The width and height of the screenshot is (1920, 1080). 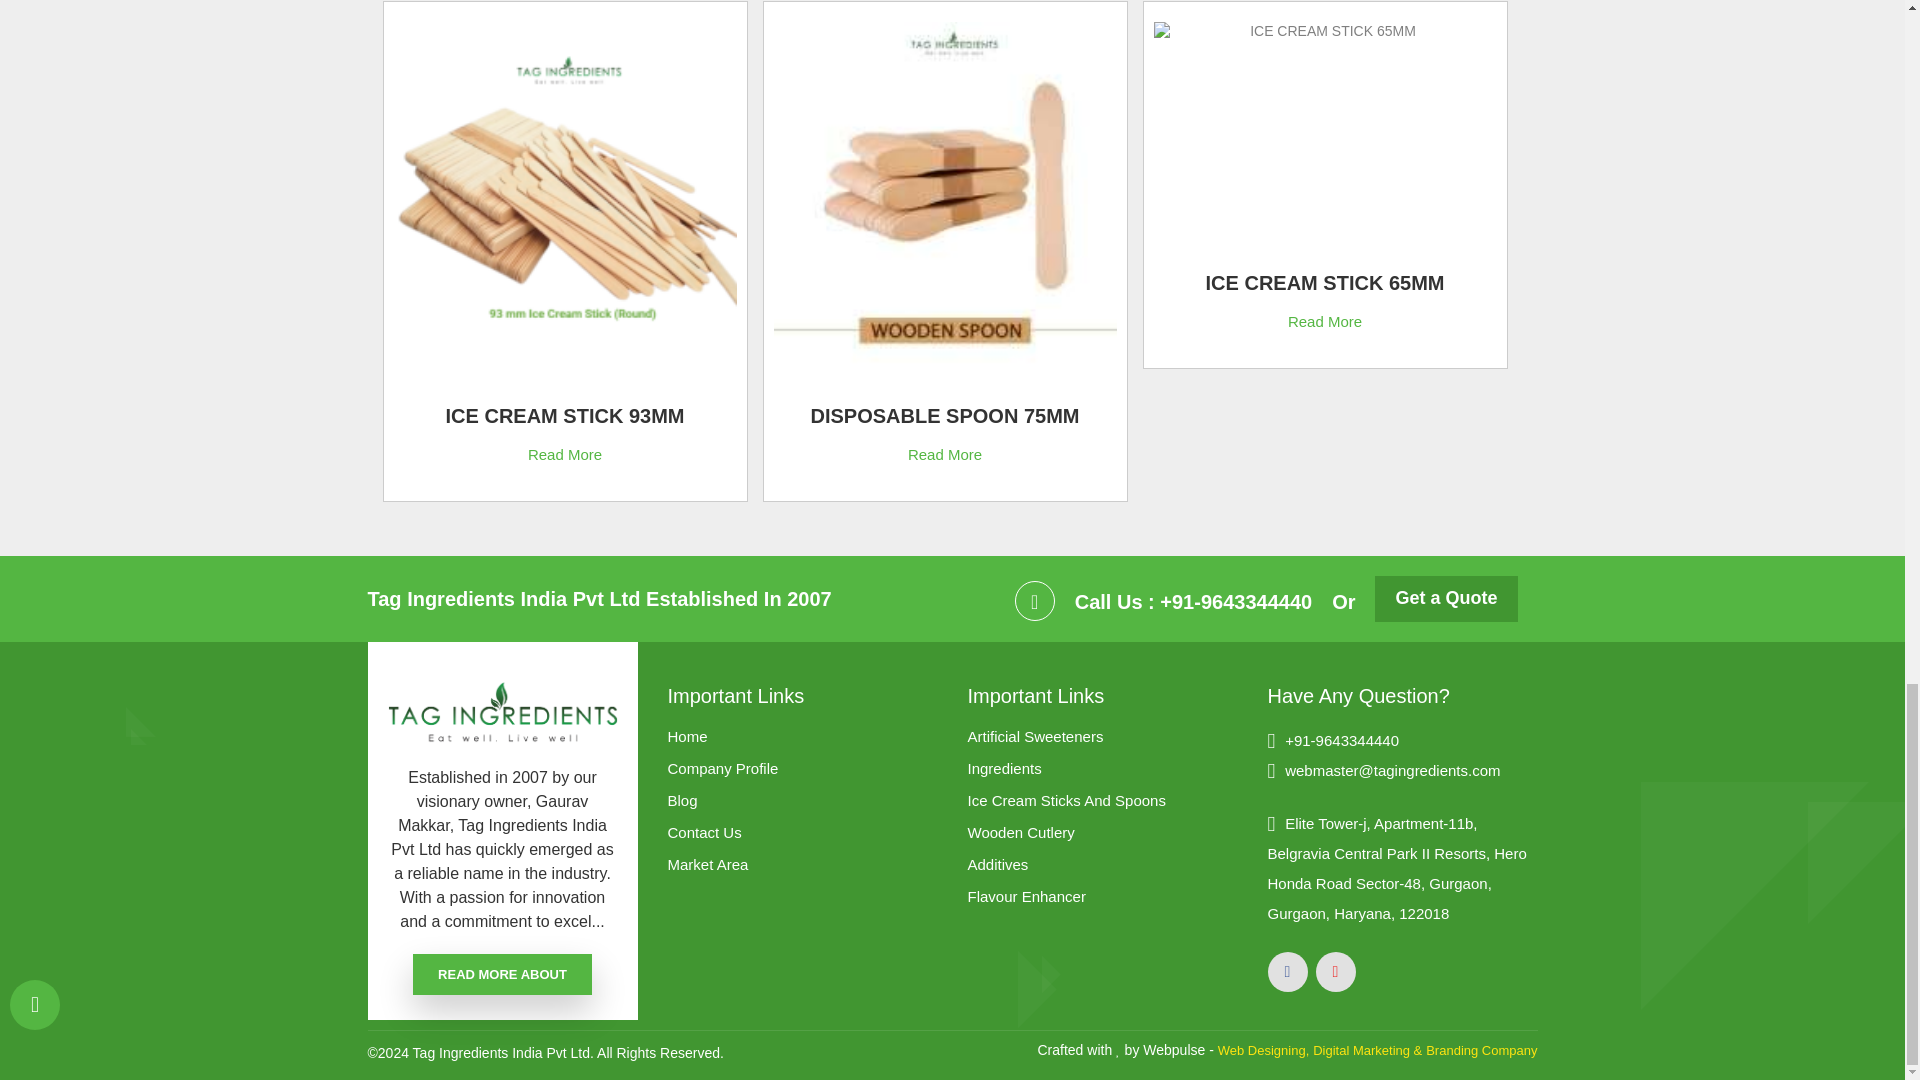 What do you see at coordinates (944, 453) in the screenshot?
I see `Read More` at bounding box center [944, 453].